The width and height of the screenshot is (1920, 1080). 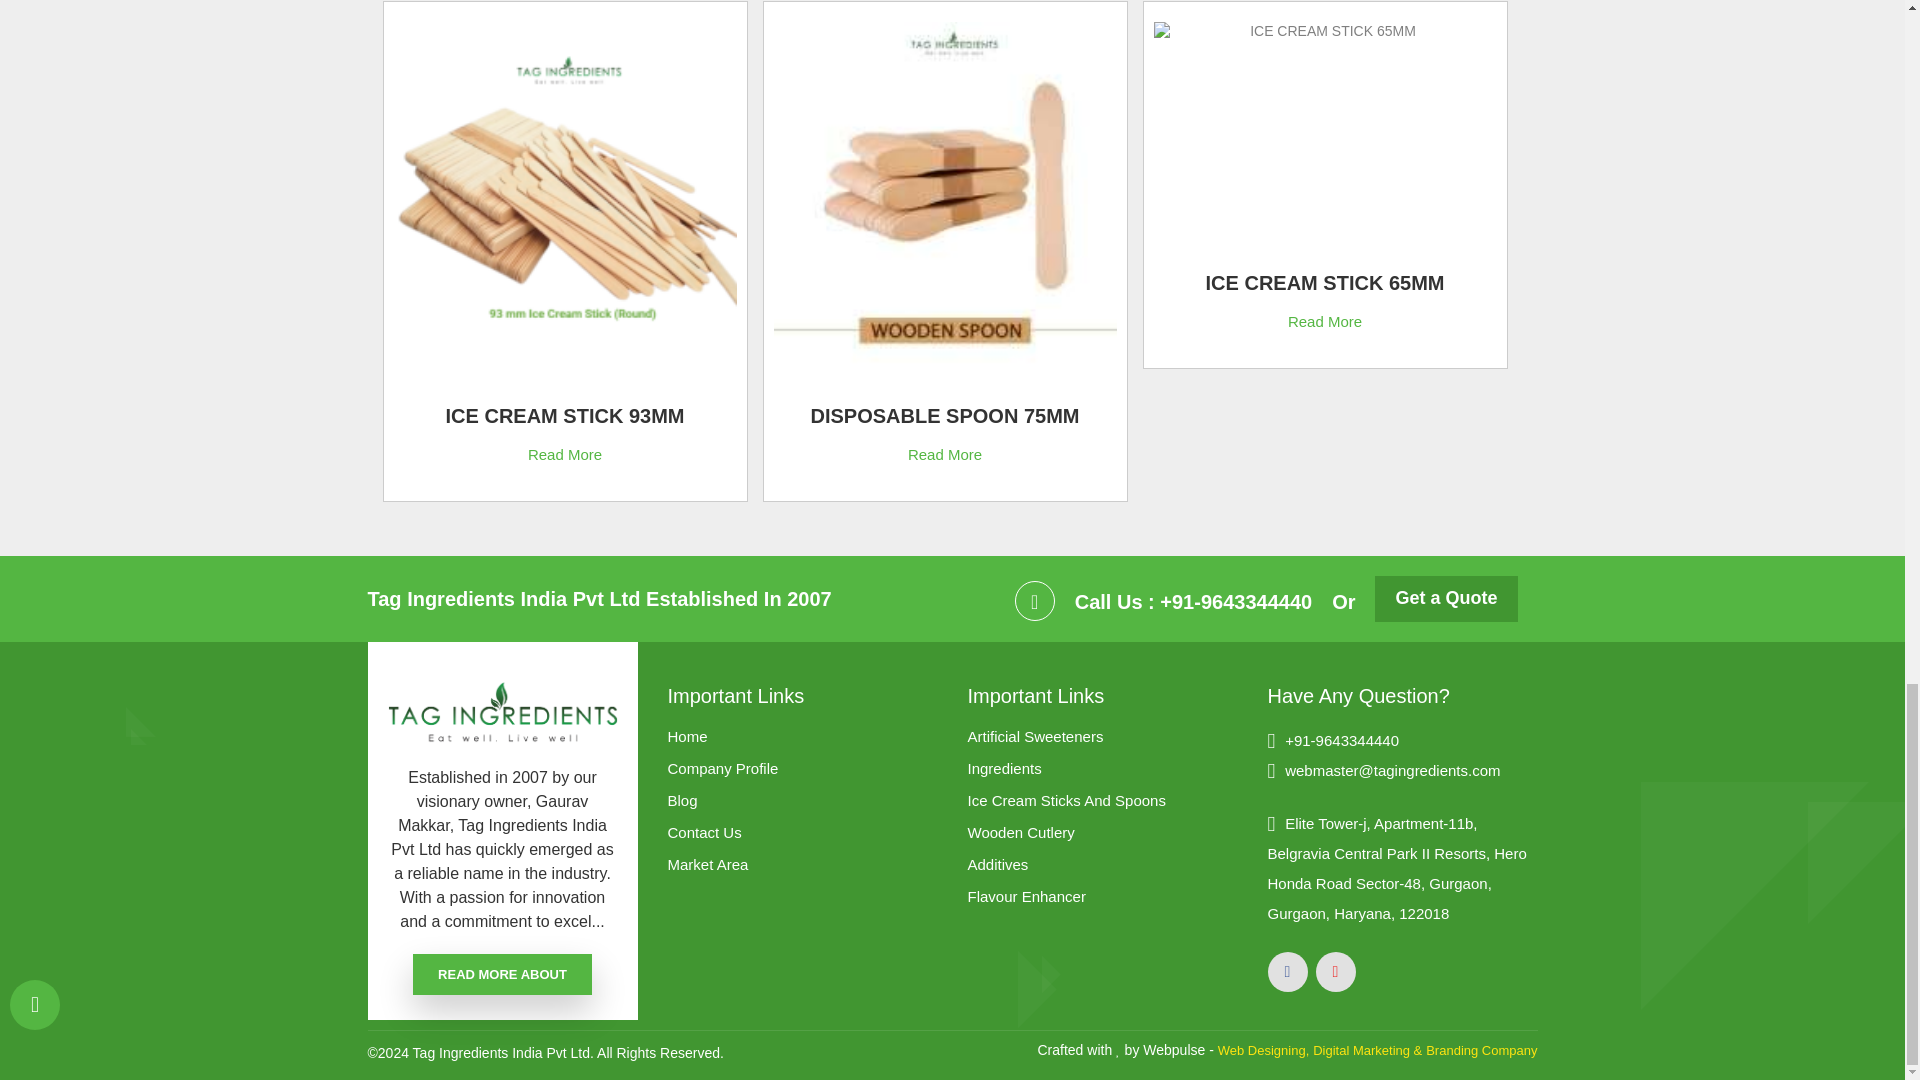 What do you see at coordinates (944, 453) in the screenshot?
I see `Read More` at bounding box center [944, 453].